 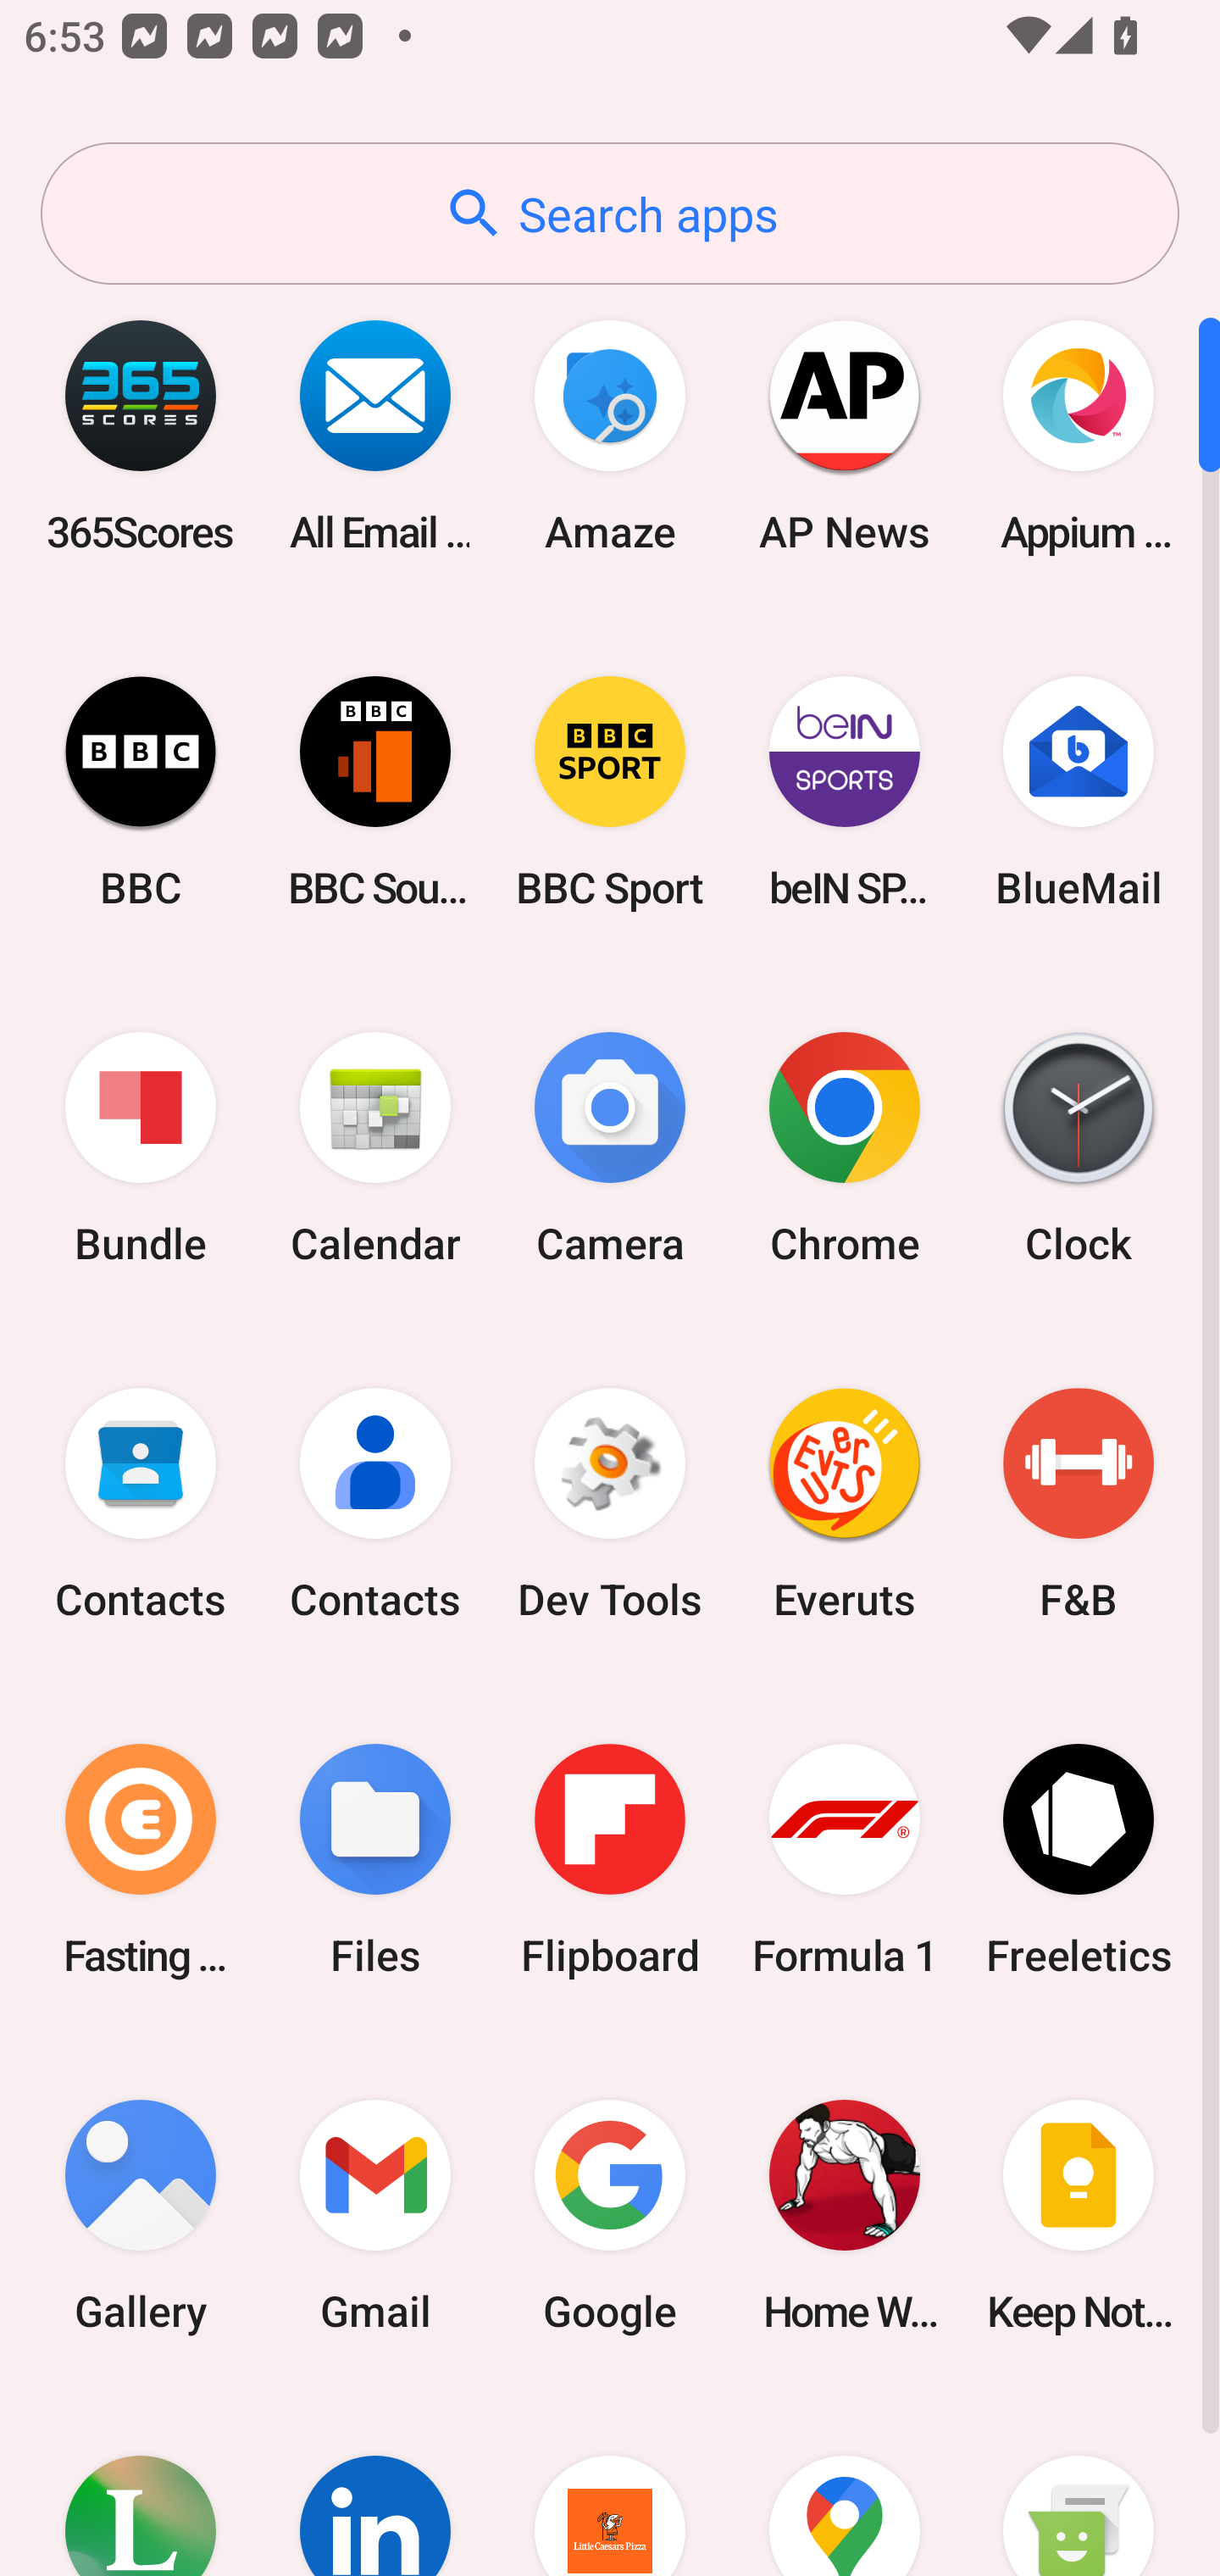 What do you see at coordinates (141, 2484) in the screenshot?
I see `Lifesum` at bounding box center [141, 2484].